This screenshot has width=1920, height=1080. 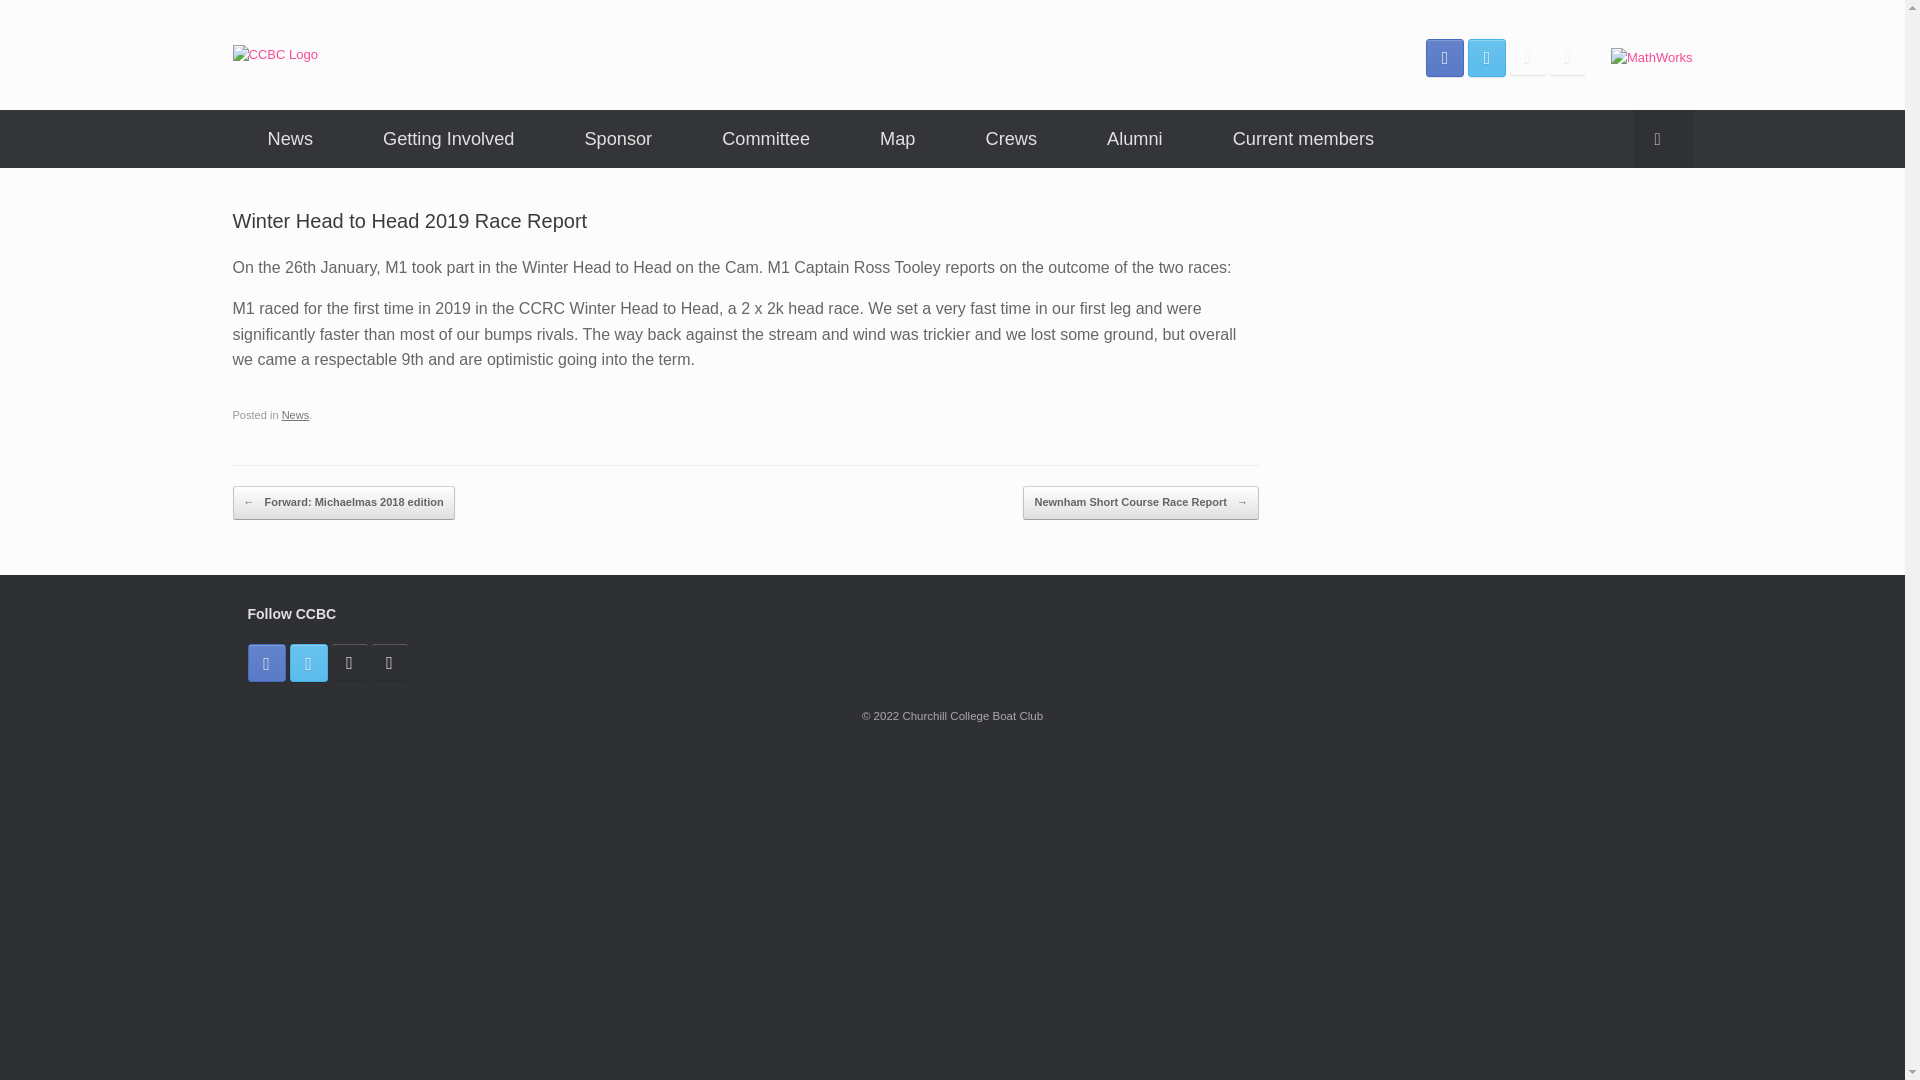 I want to click on Alumni, so click(x=1134, y=139).